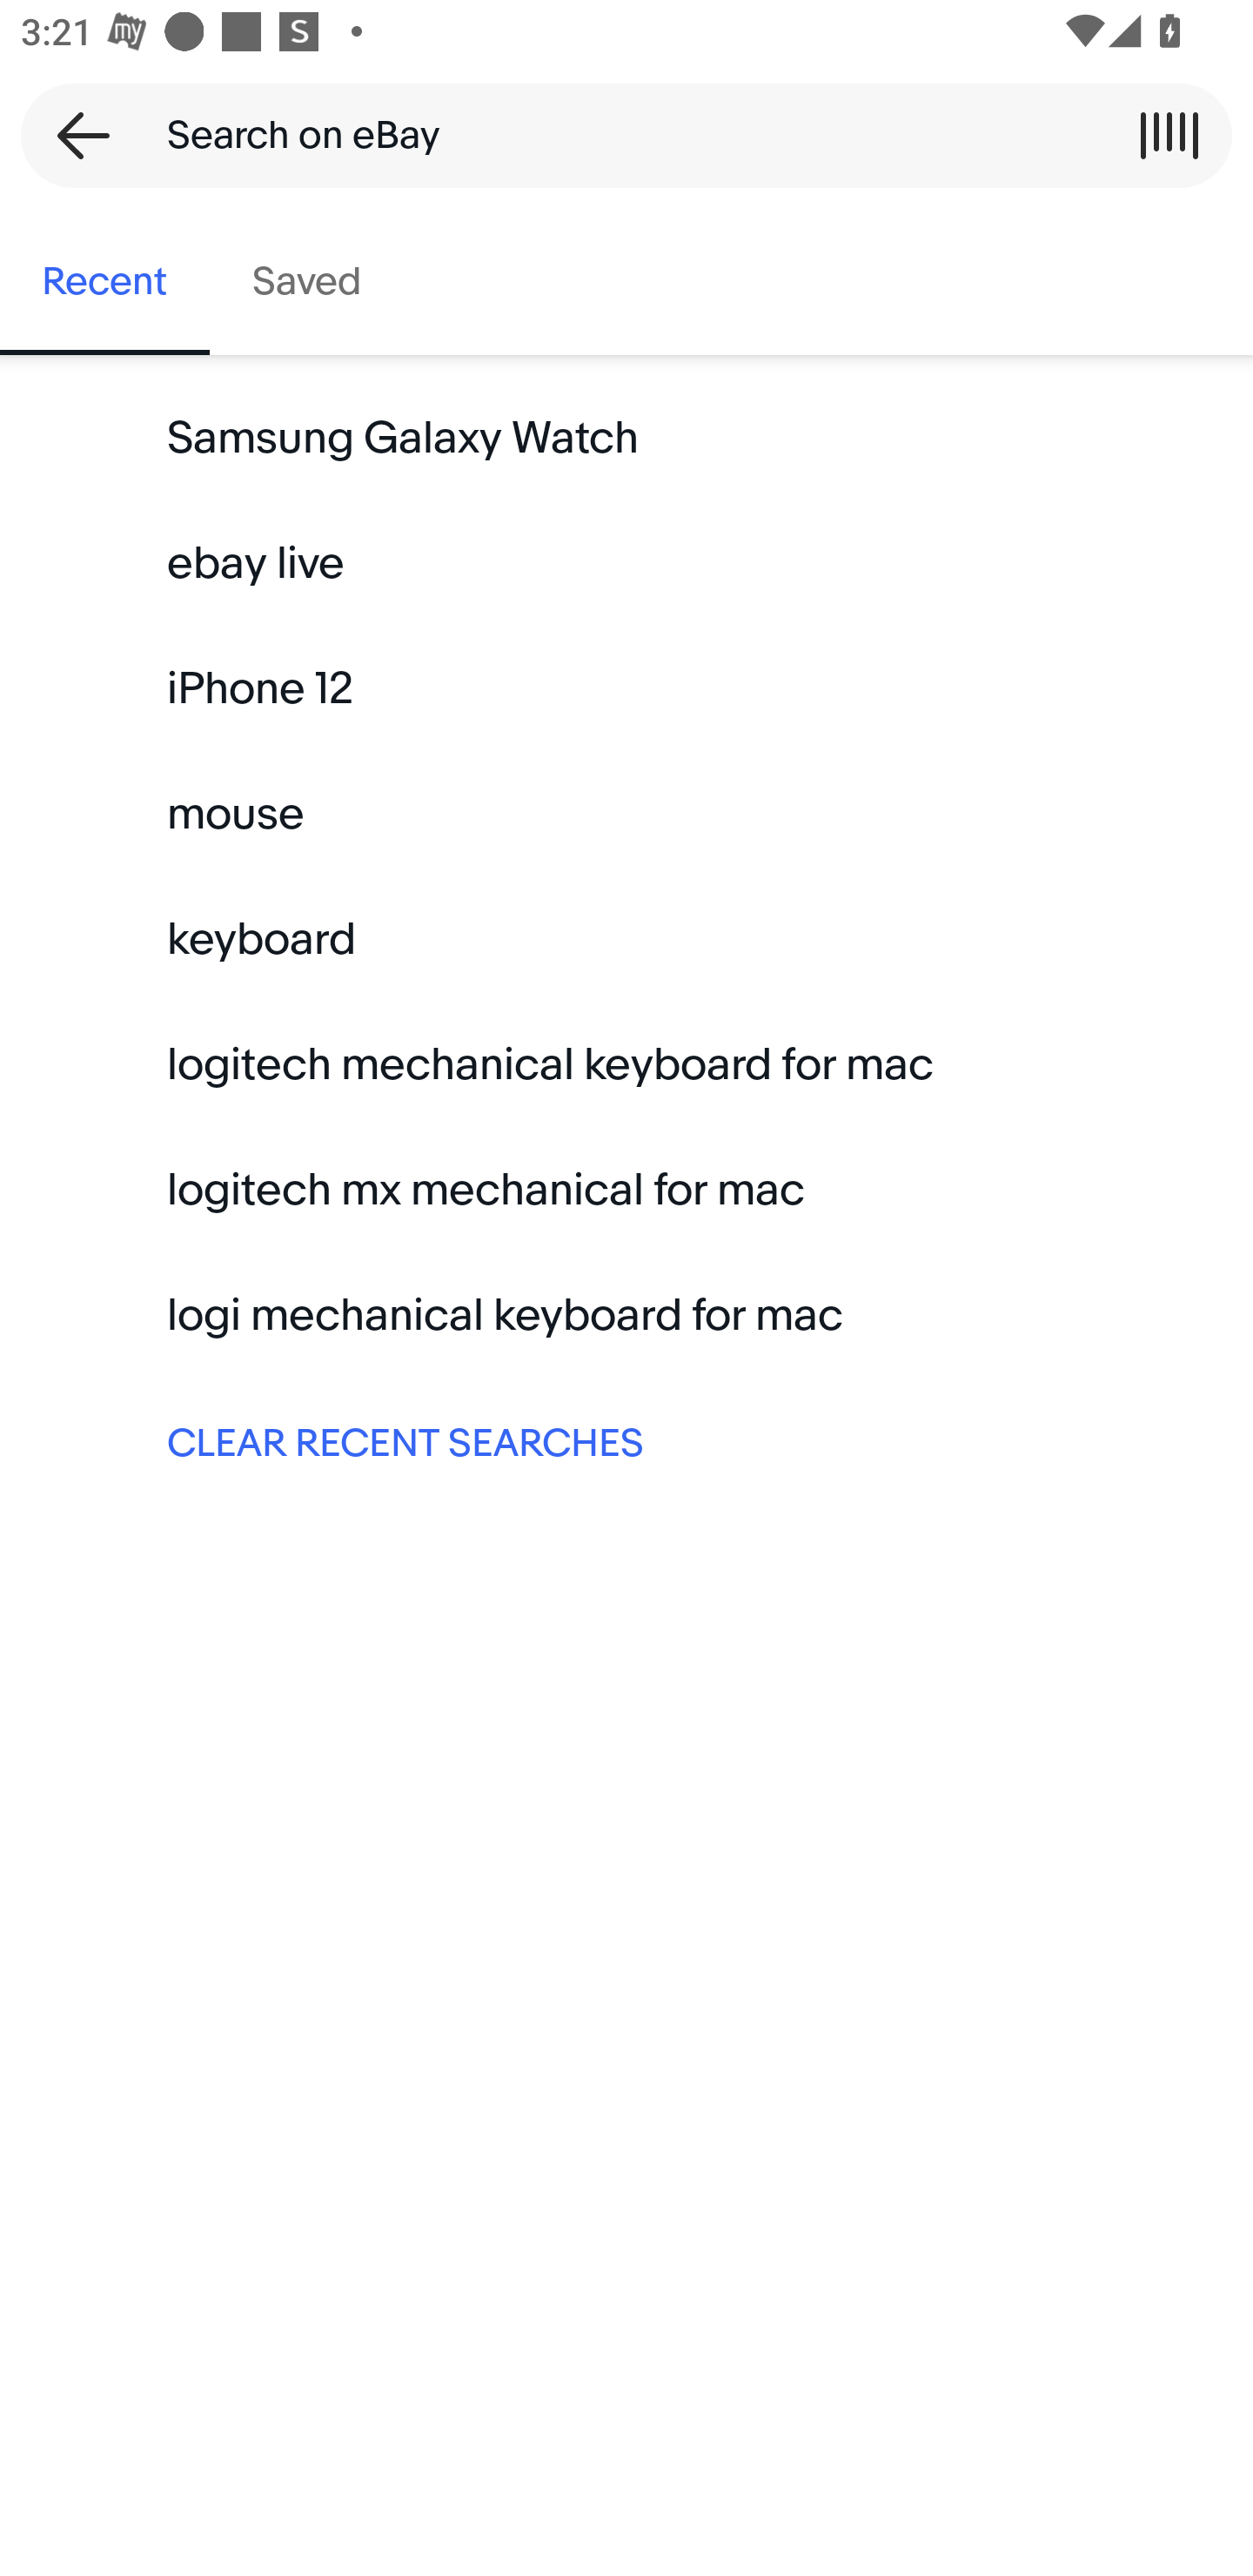  I want to click on iPhone 12 Keyword search iPhone 12:, so click(626, 689).